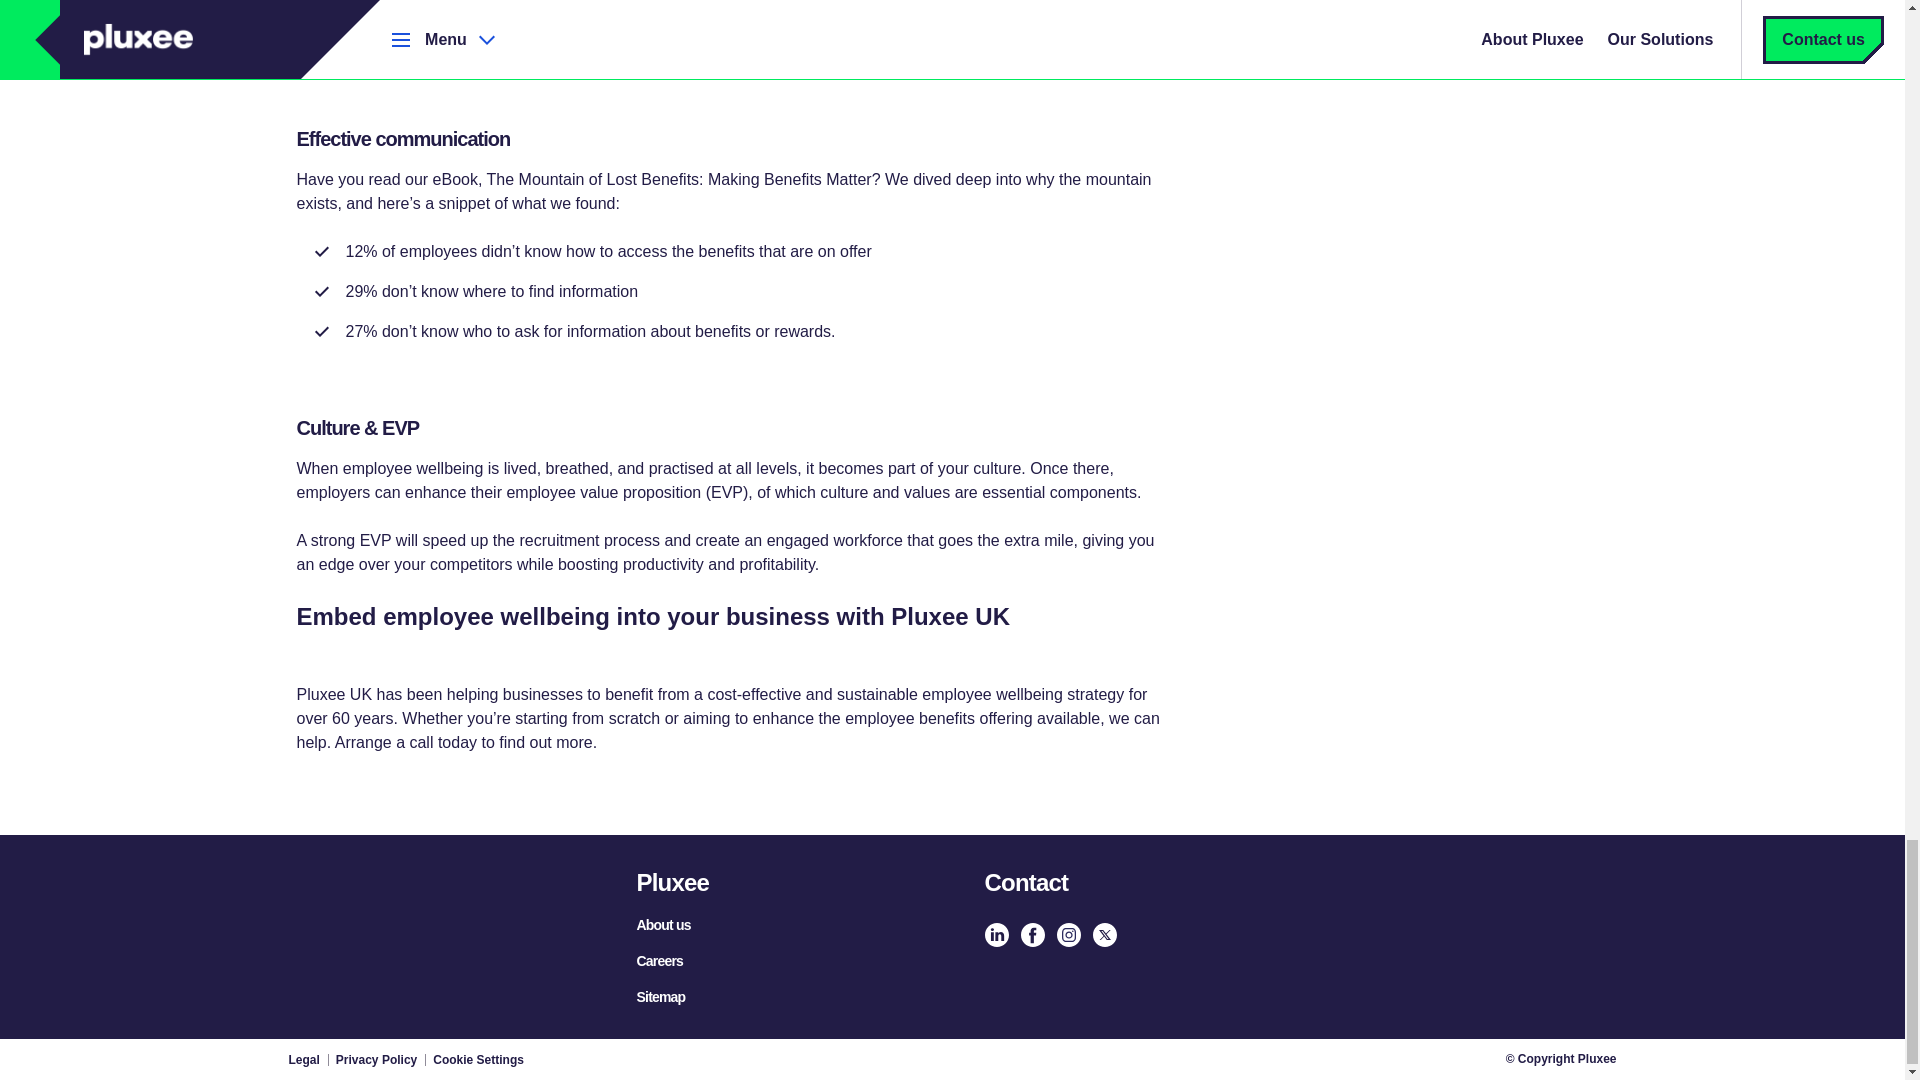  I want to click on Careers, so click(659, 960).